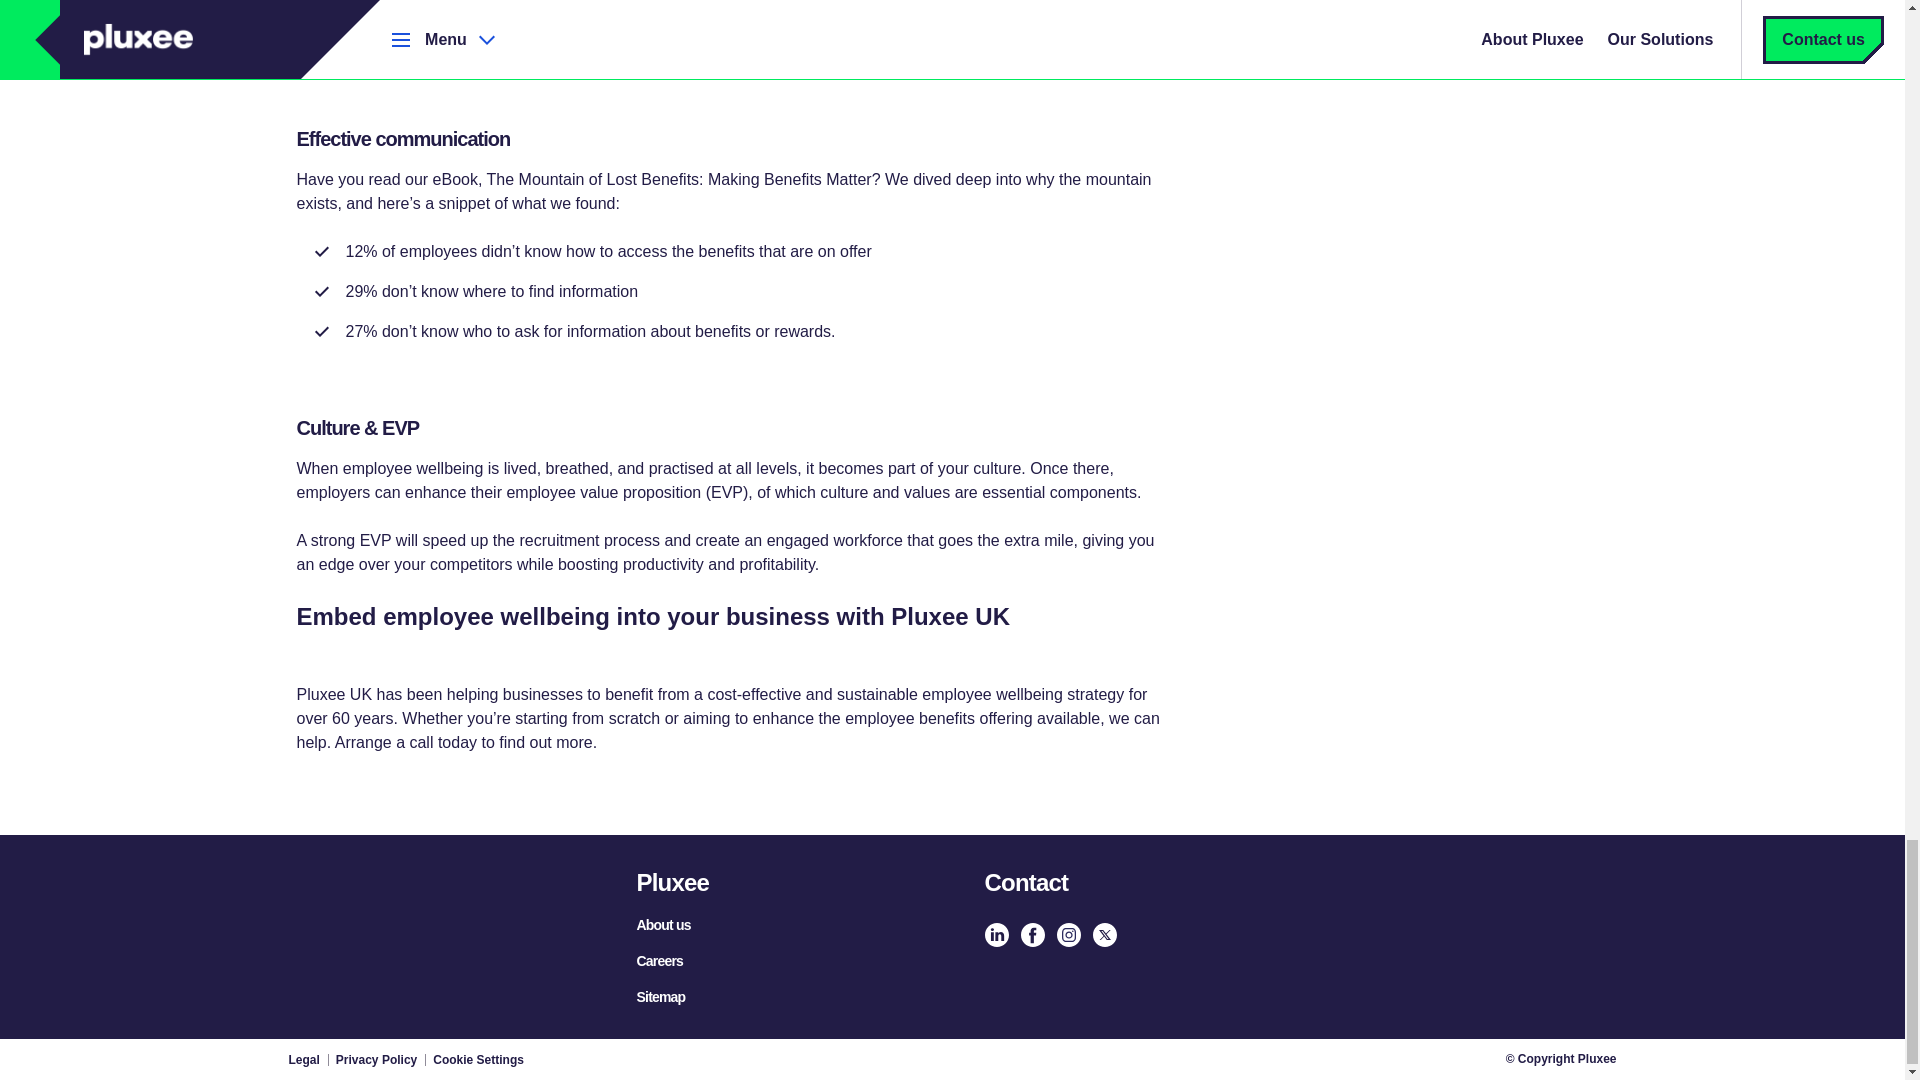  I want to click on Careers, so click(659, 960).